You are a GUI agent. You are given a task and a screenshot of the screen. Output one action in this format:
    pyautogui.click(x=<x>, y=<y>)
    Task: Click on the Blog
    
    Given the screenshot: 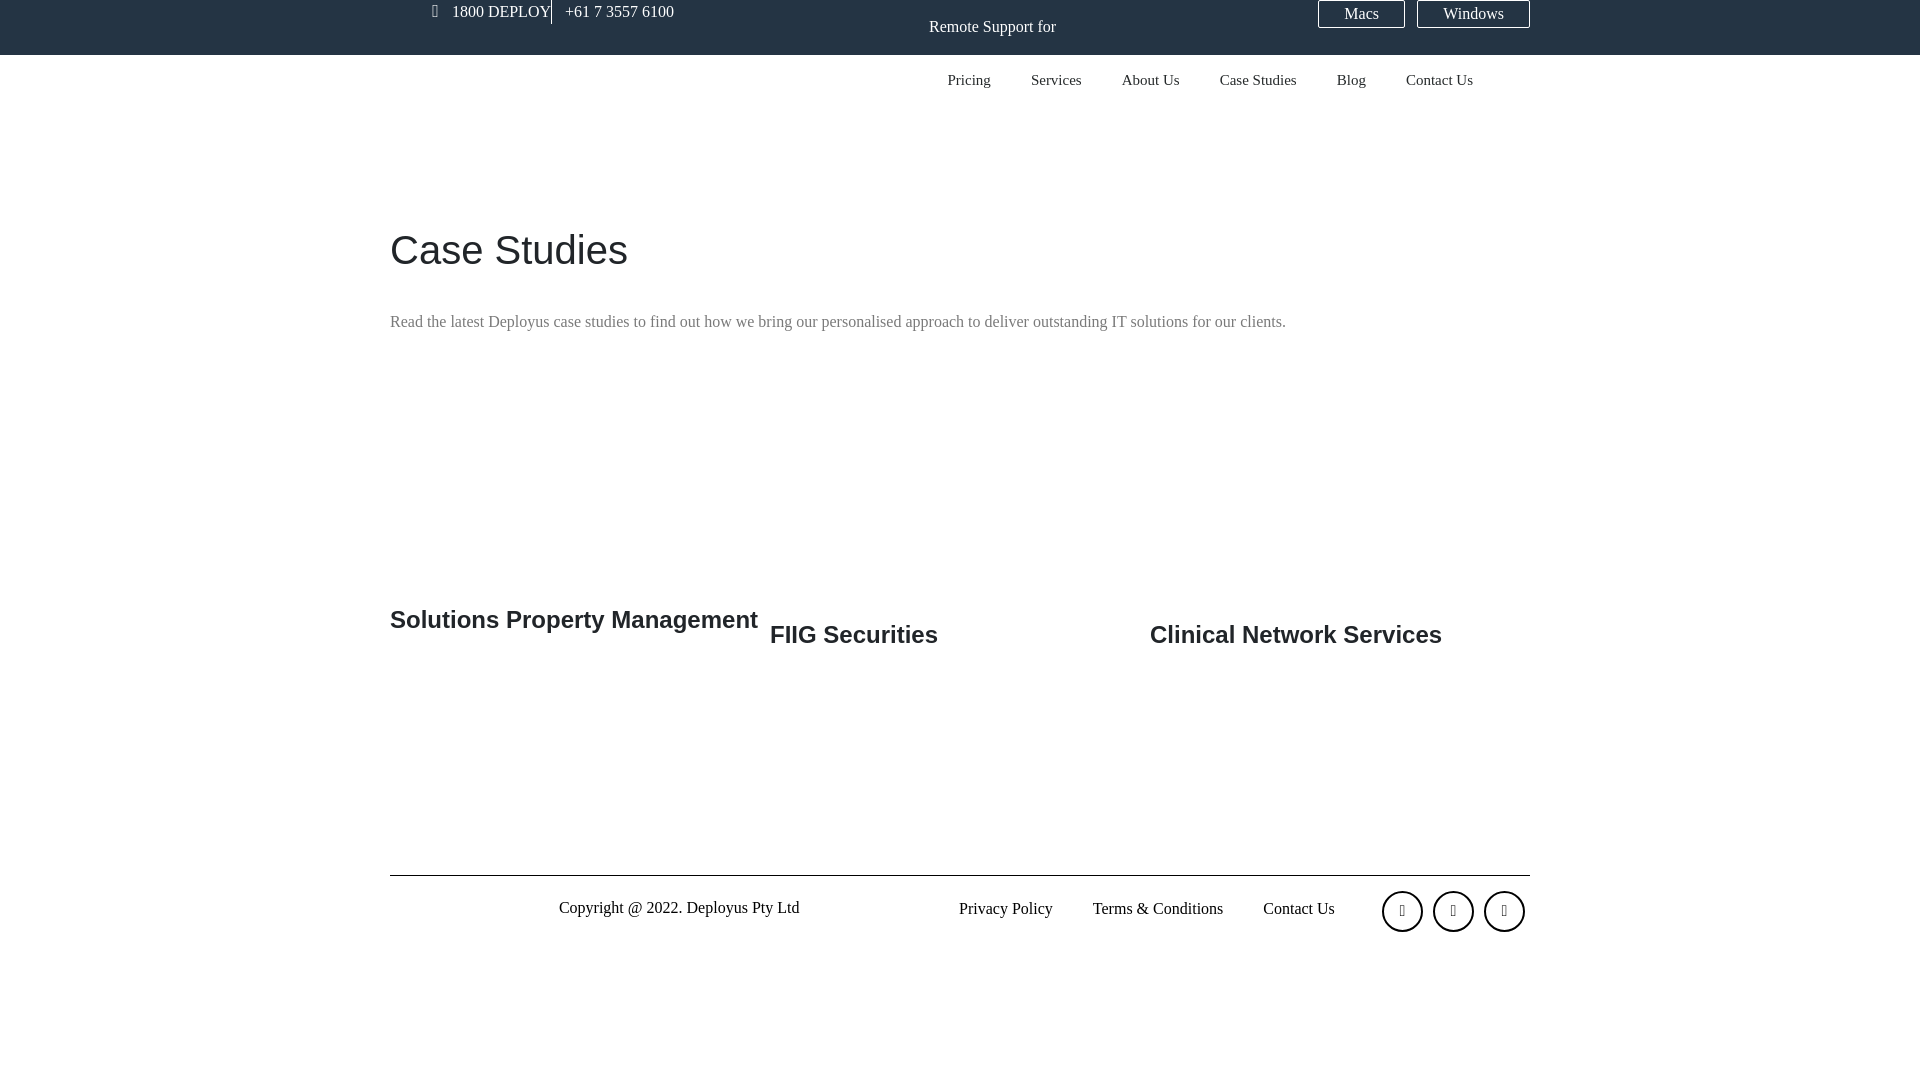 What is the action you would take?
    pyautogui.click(x=1352, y=80)
    